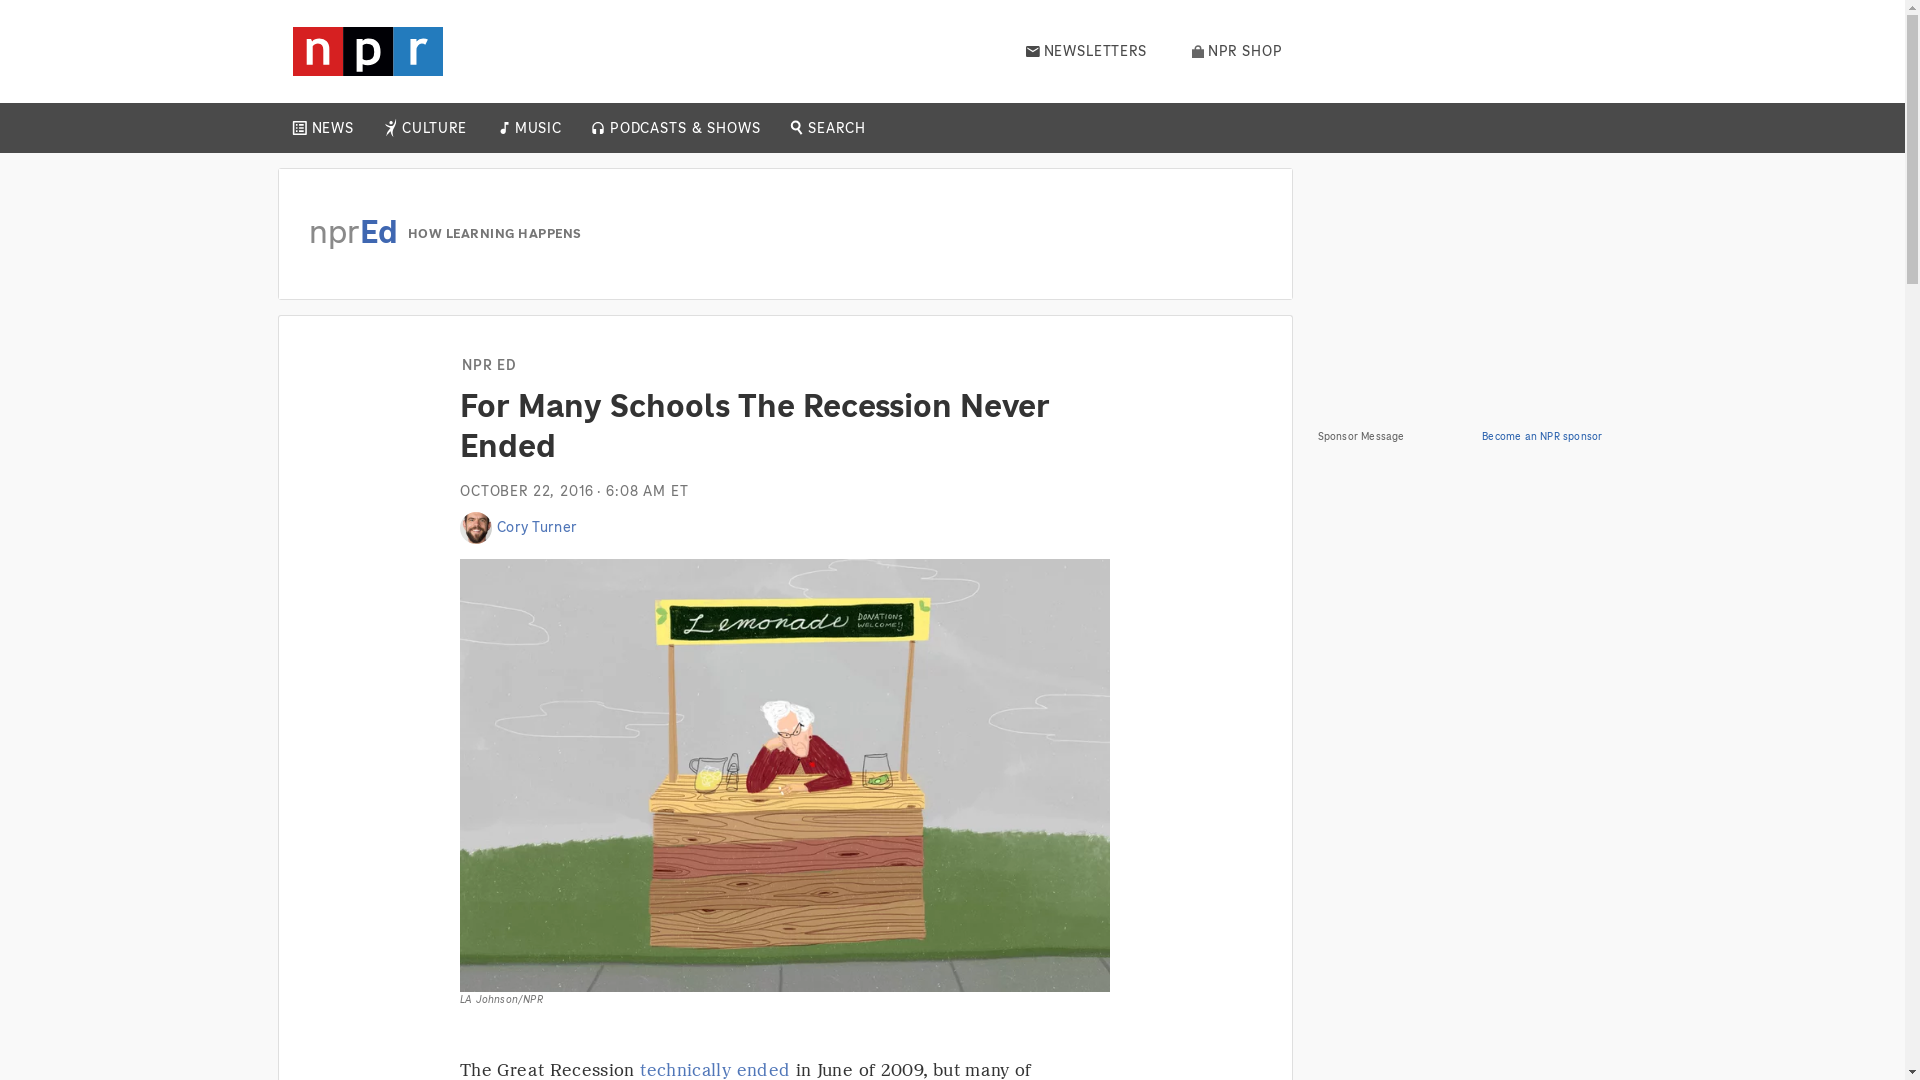 The image size is (1920, 1080). Describe the element at coordinates (434, 128) in the screenshot. I see `CULTURE` at that location.